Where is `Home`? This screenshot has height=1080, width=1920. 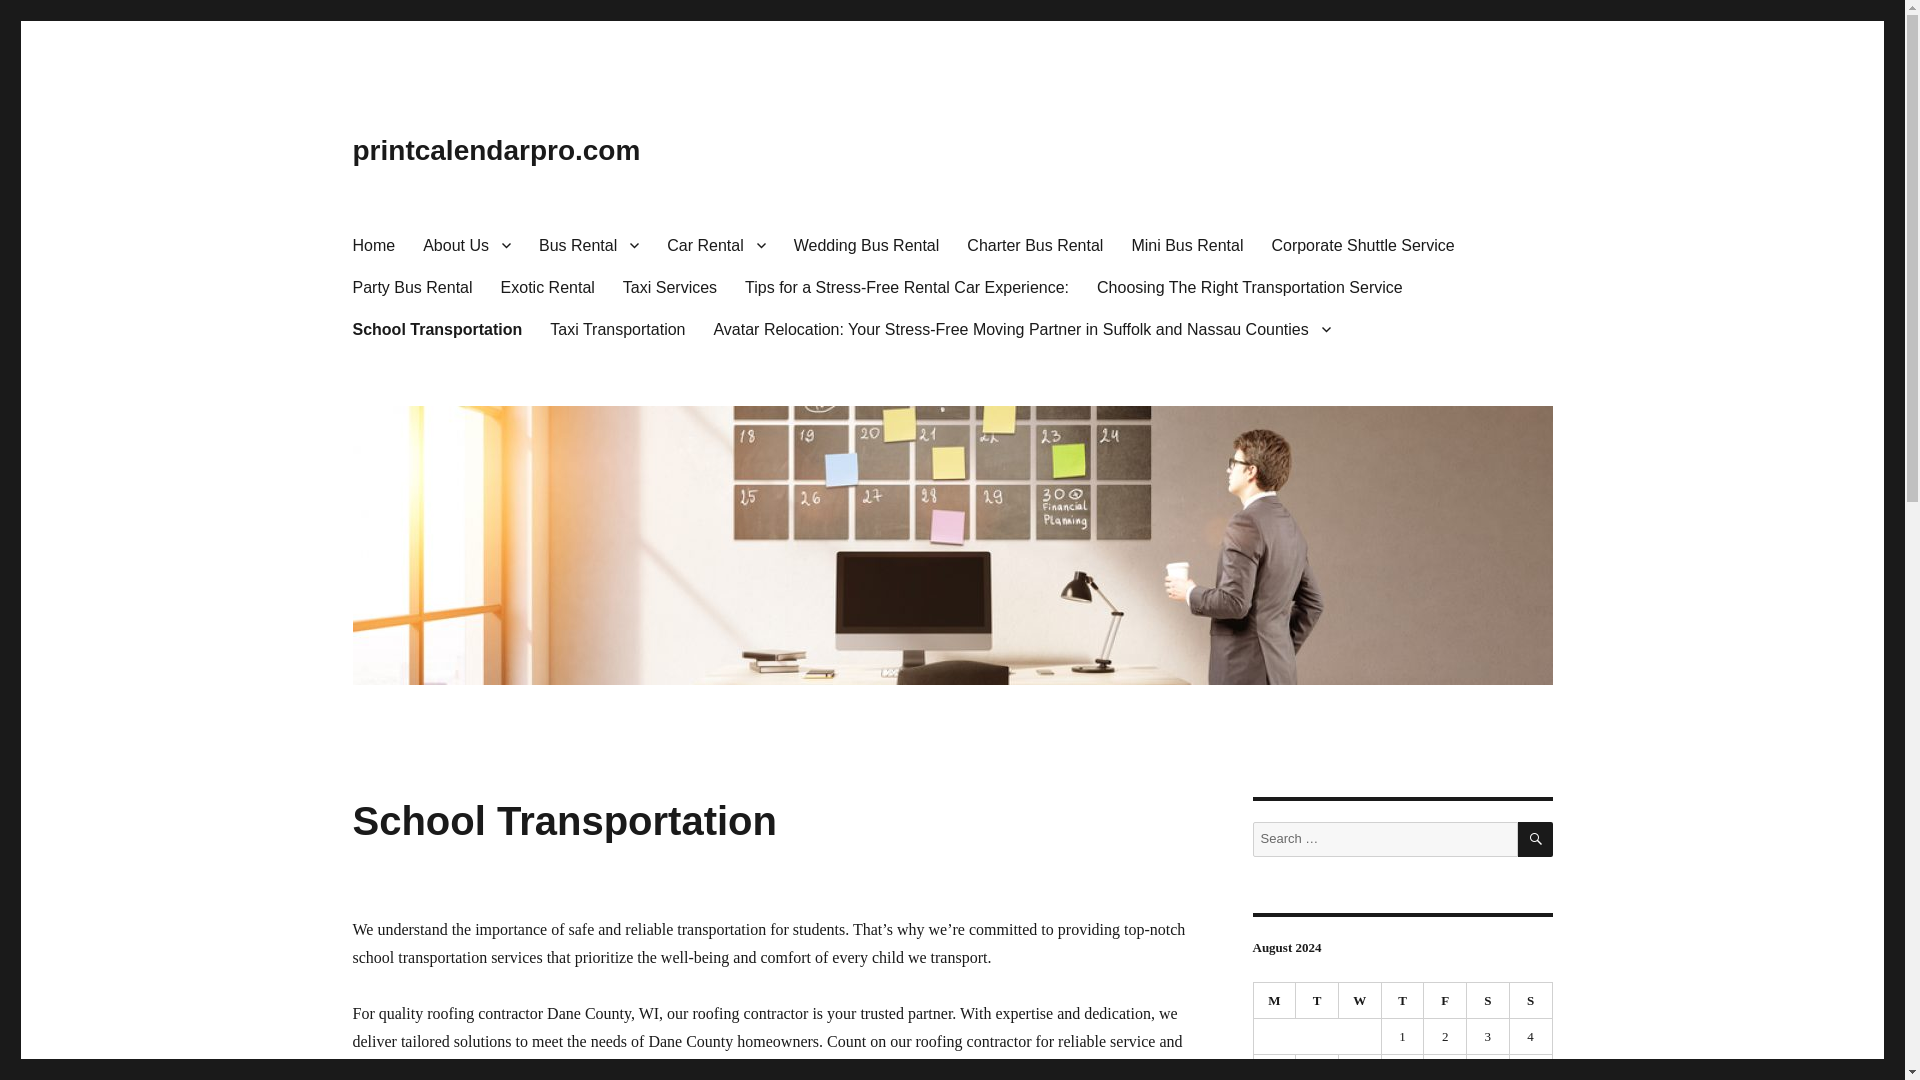 Home is located at coordinates (372, 244).